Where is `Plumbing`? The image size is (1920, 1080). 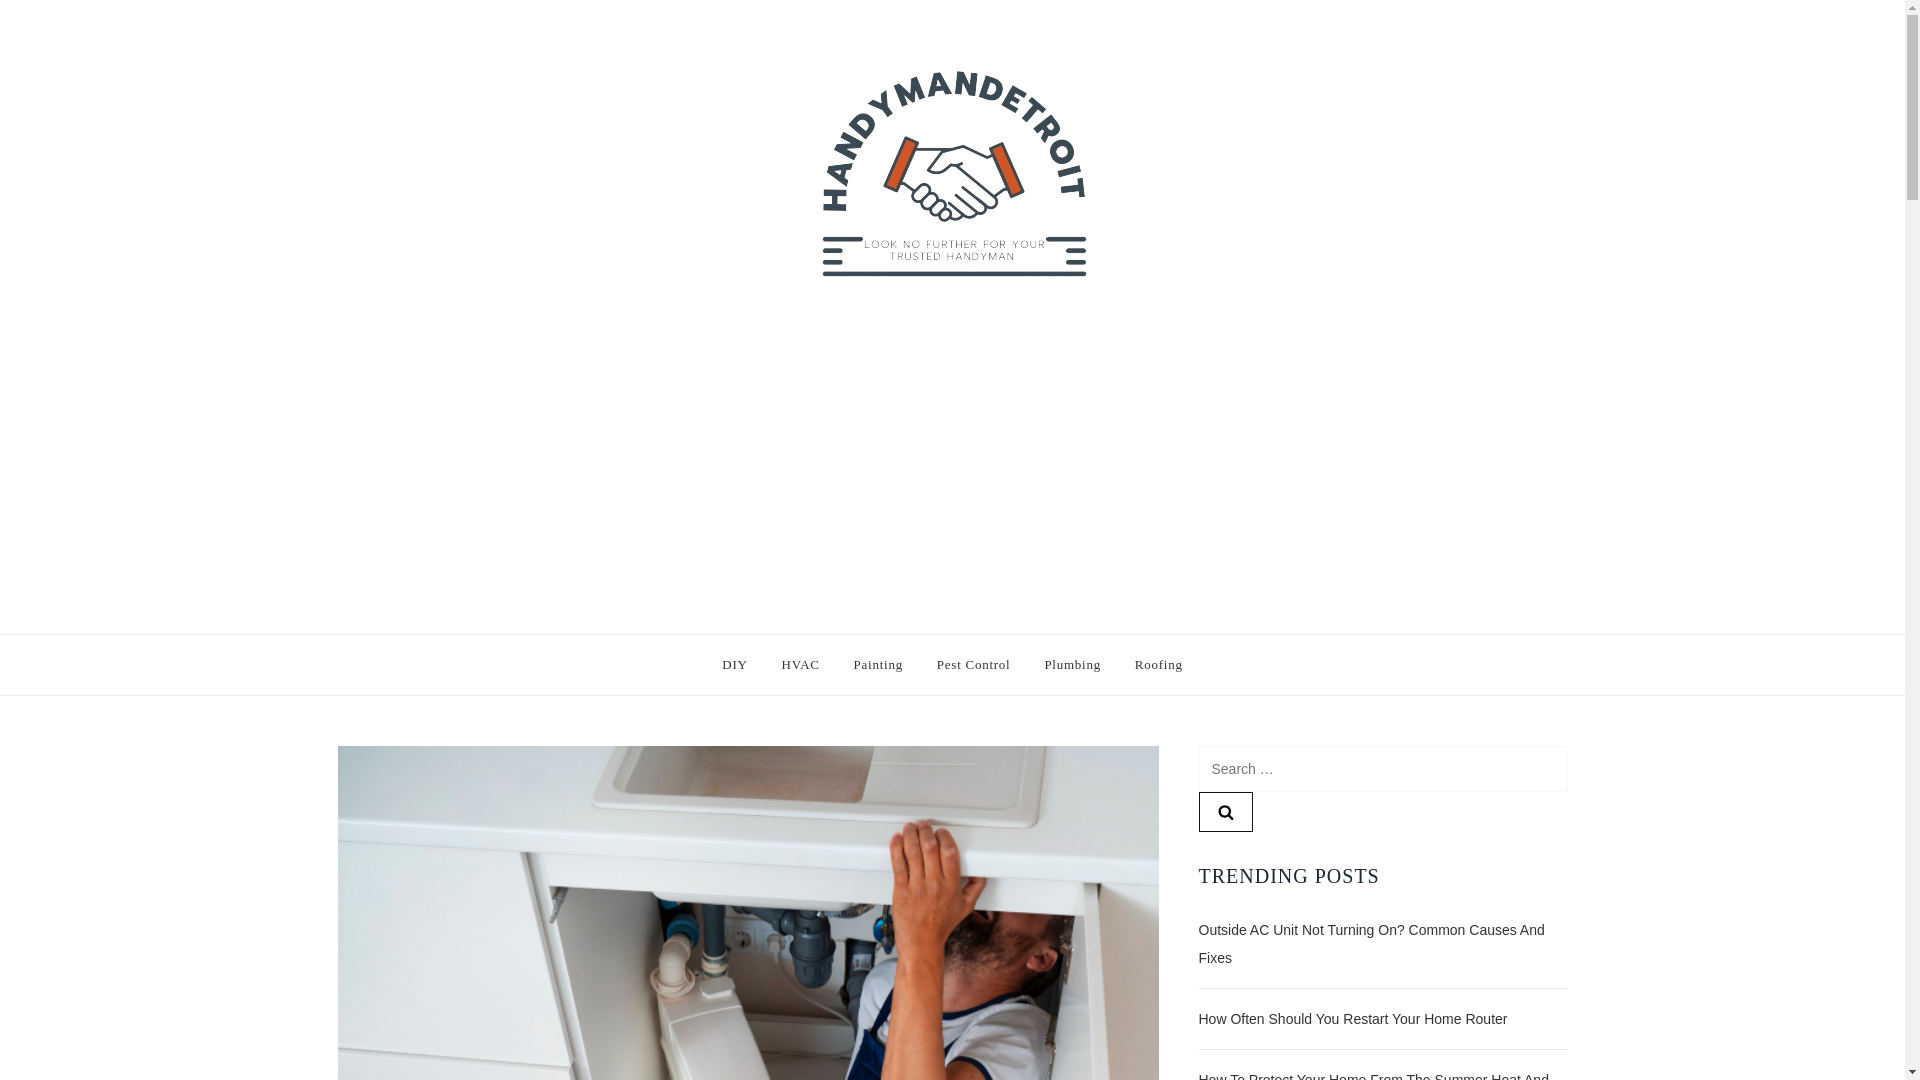
Plumbing is located at coordinates (1072, 665).